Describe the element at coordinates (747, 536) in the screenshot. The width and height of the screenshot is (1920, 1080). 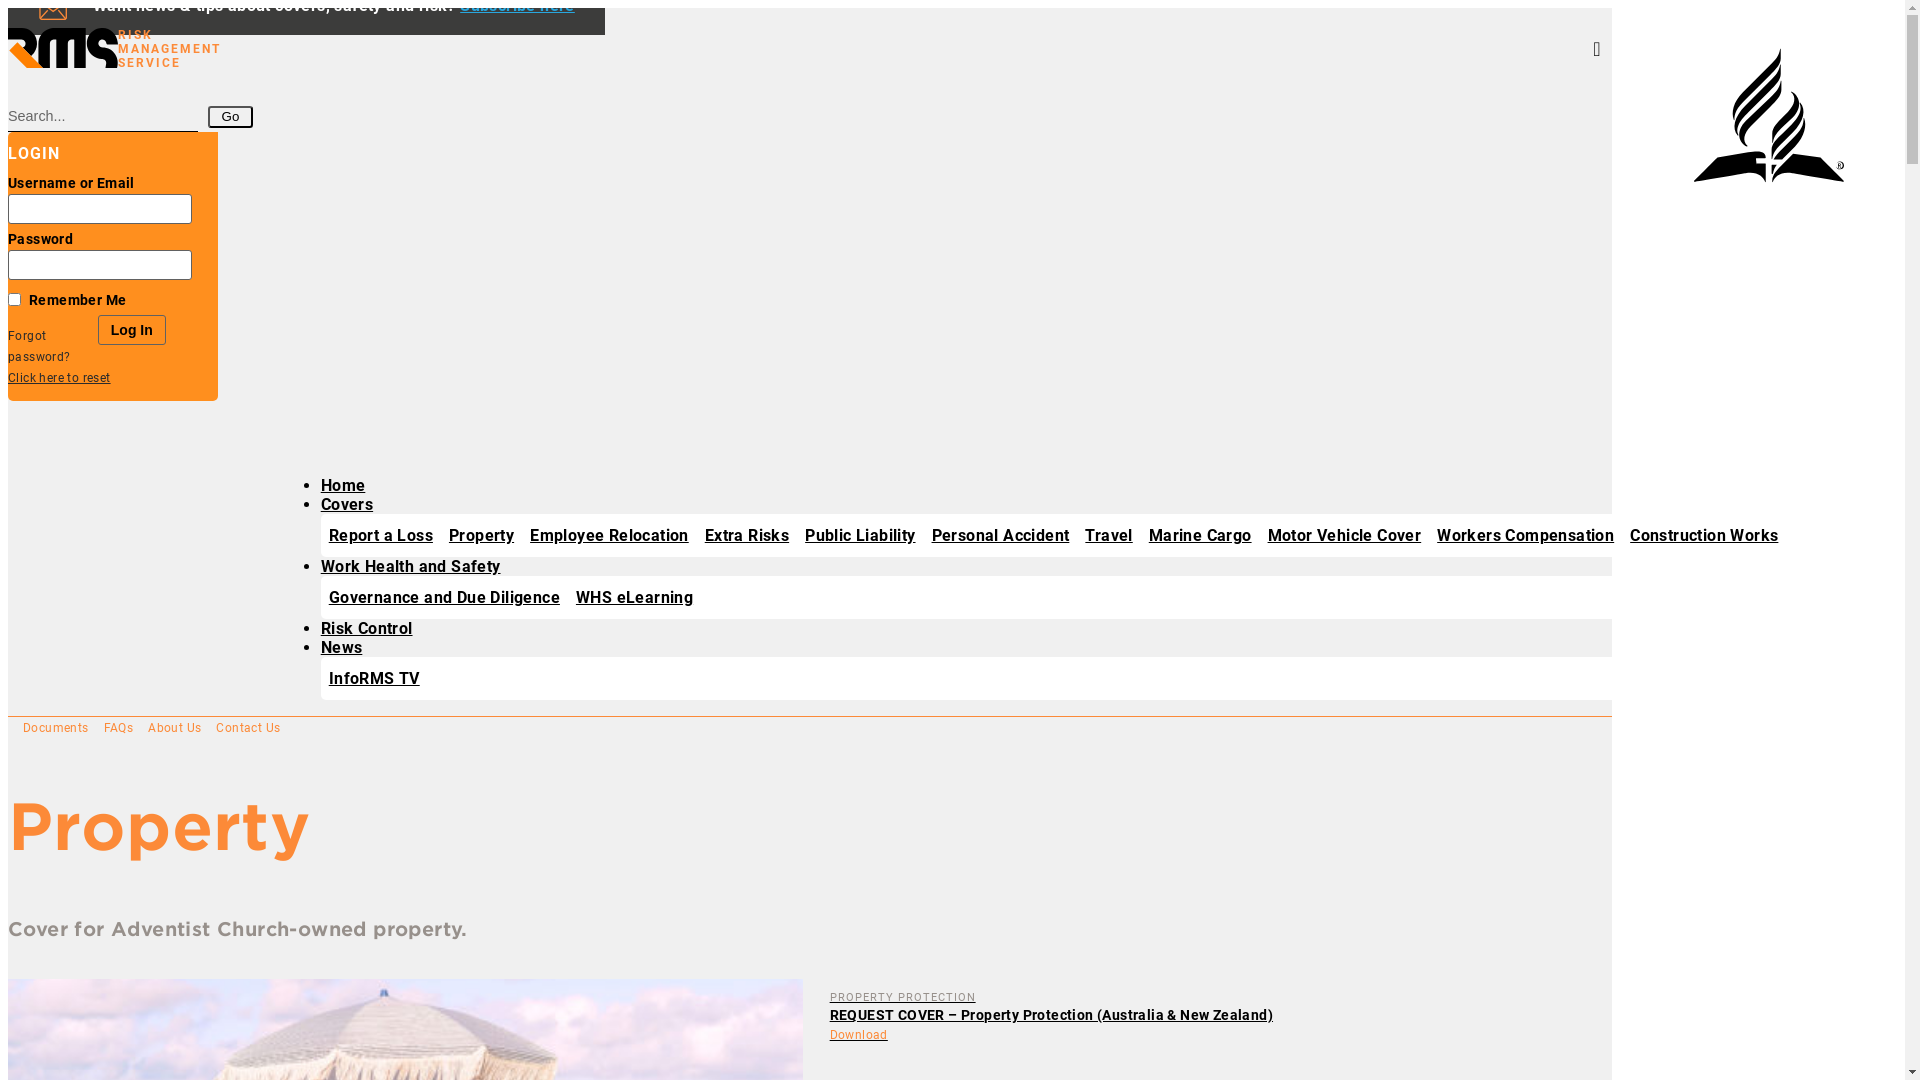
I see `Extra Risks` at that location.